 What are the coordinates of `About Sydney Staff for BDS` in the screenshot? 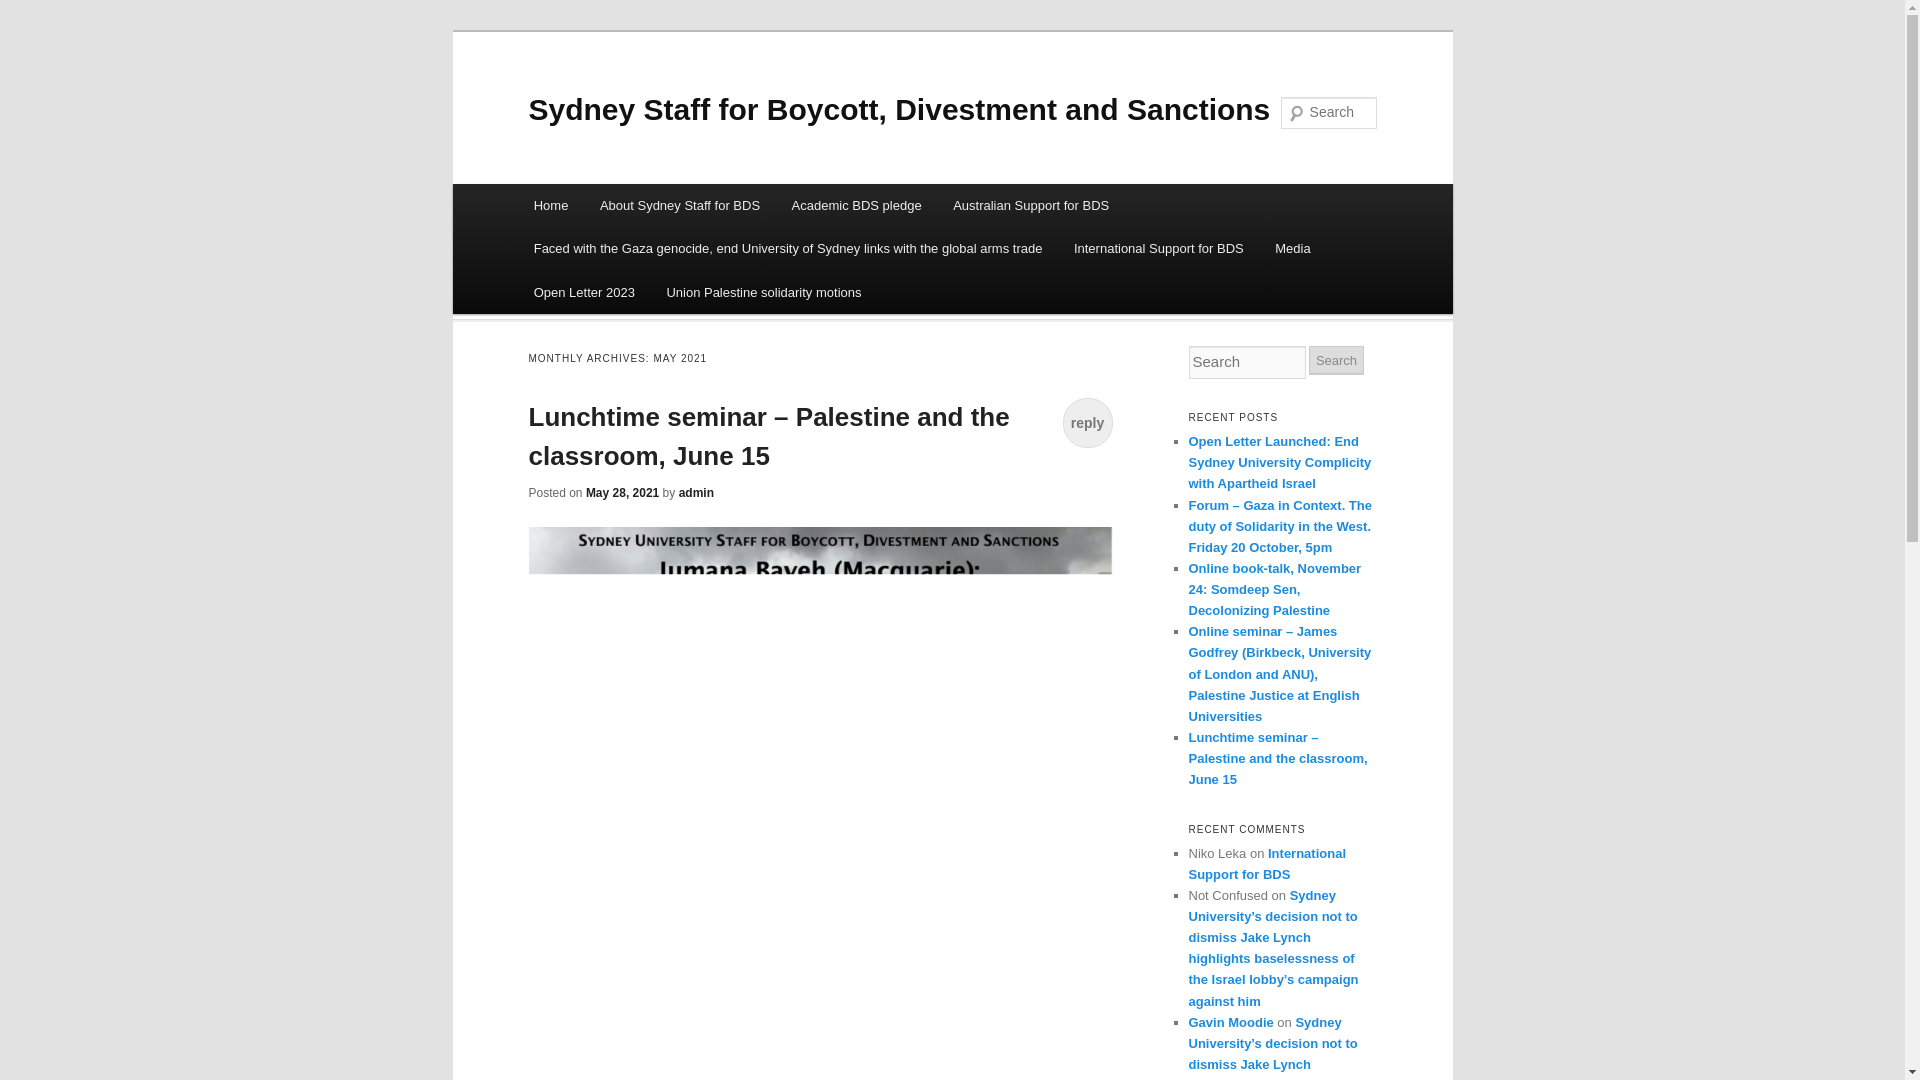 It's located at (679, 204).